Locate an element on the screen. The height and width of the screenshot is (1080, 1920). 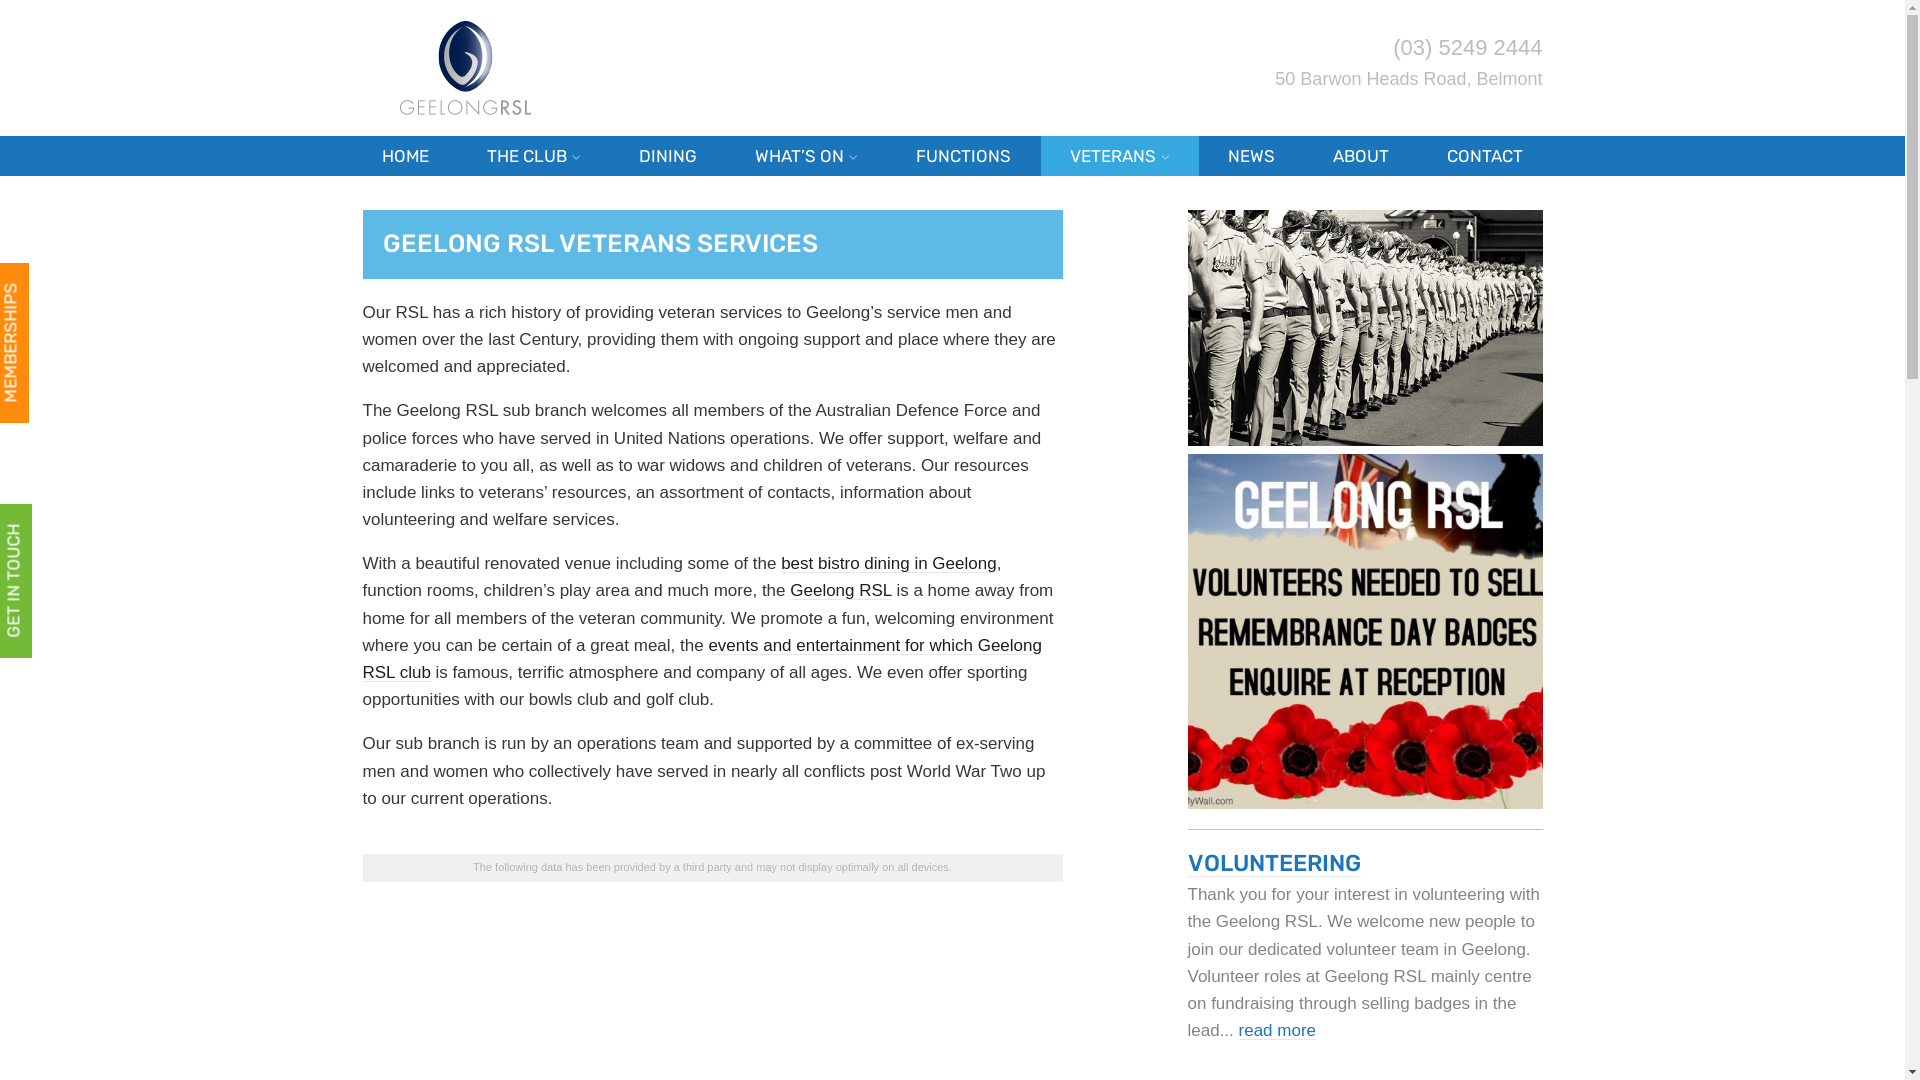
CONTACT is located at coordinates (1485, 156).